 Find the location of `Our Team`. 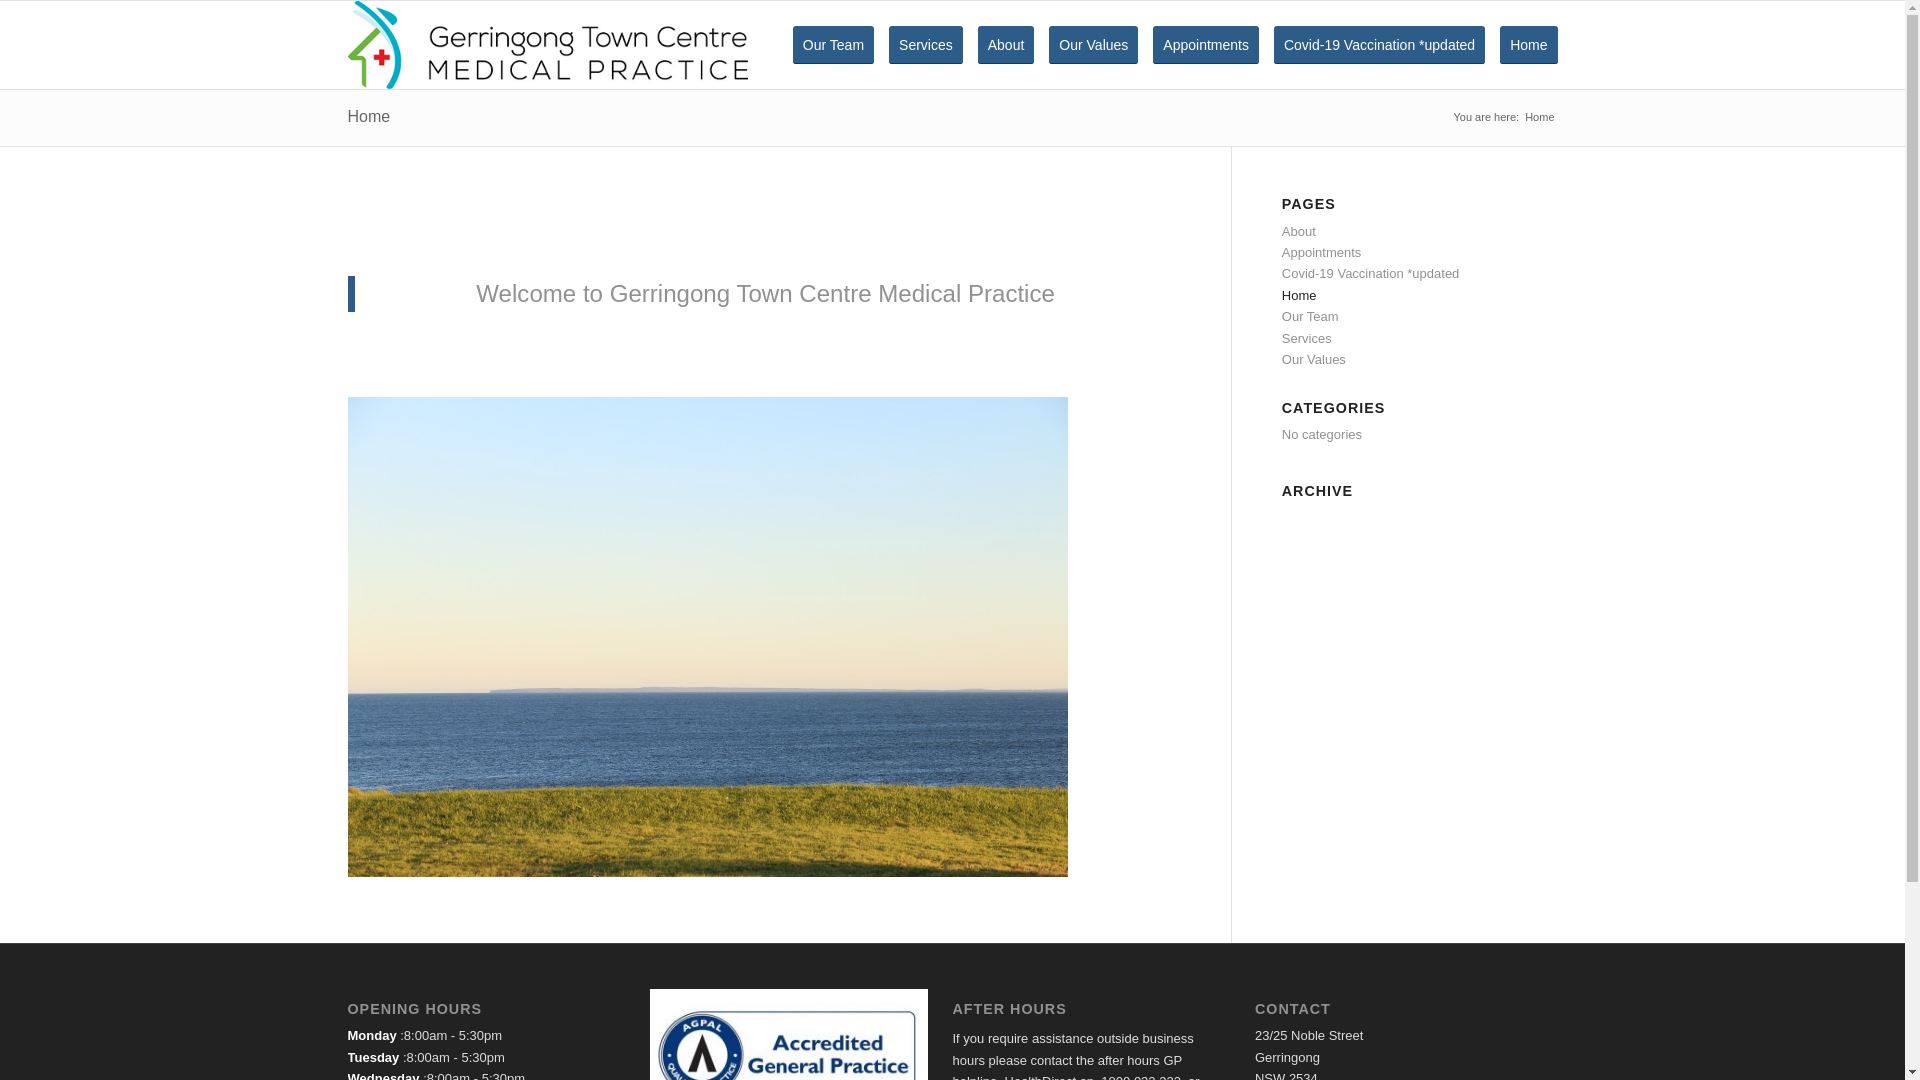

Our Team is located at coordinates (1310, 316).